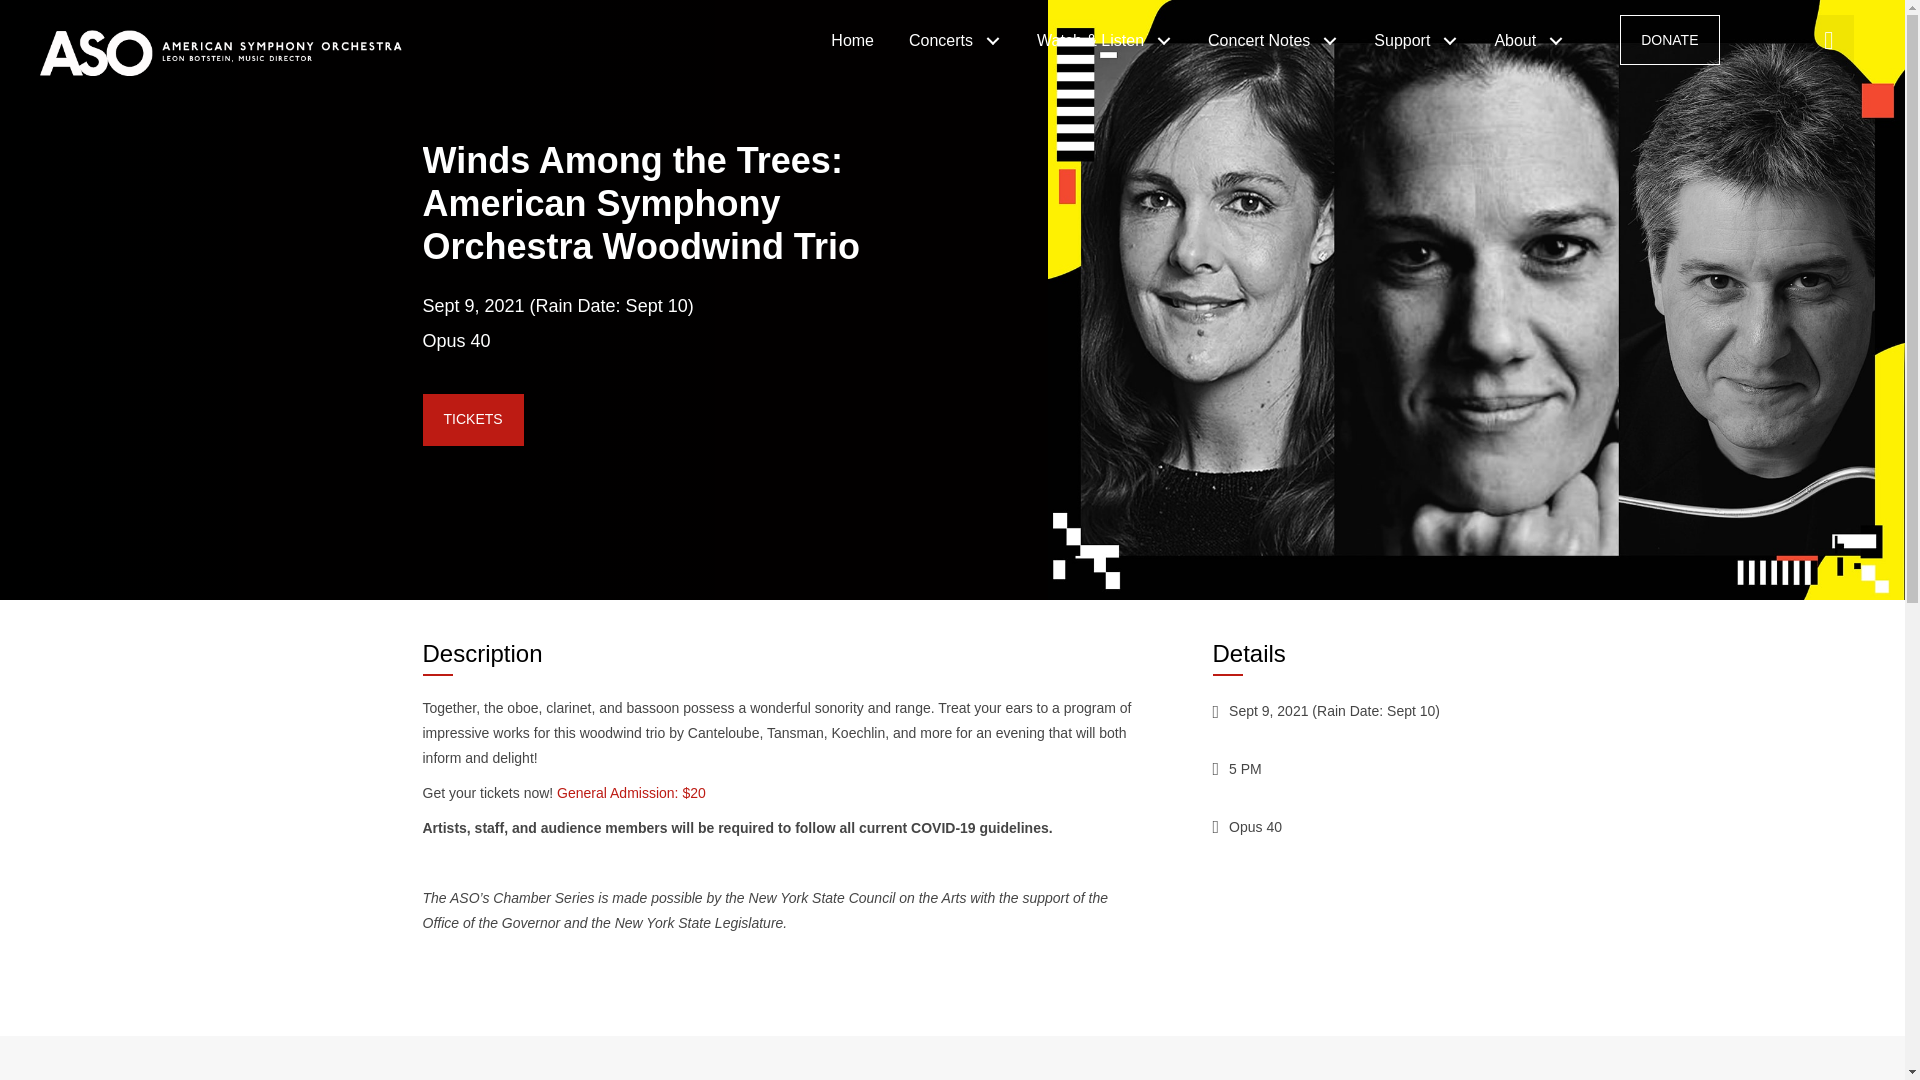 The image size is (1920, 1080). What do you see at coordinates (1276, 40) in the screenshot?
I see `Concert Notes` at bounding box center [1276, 40].